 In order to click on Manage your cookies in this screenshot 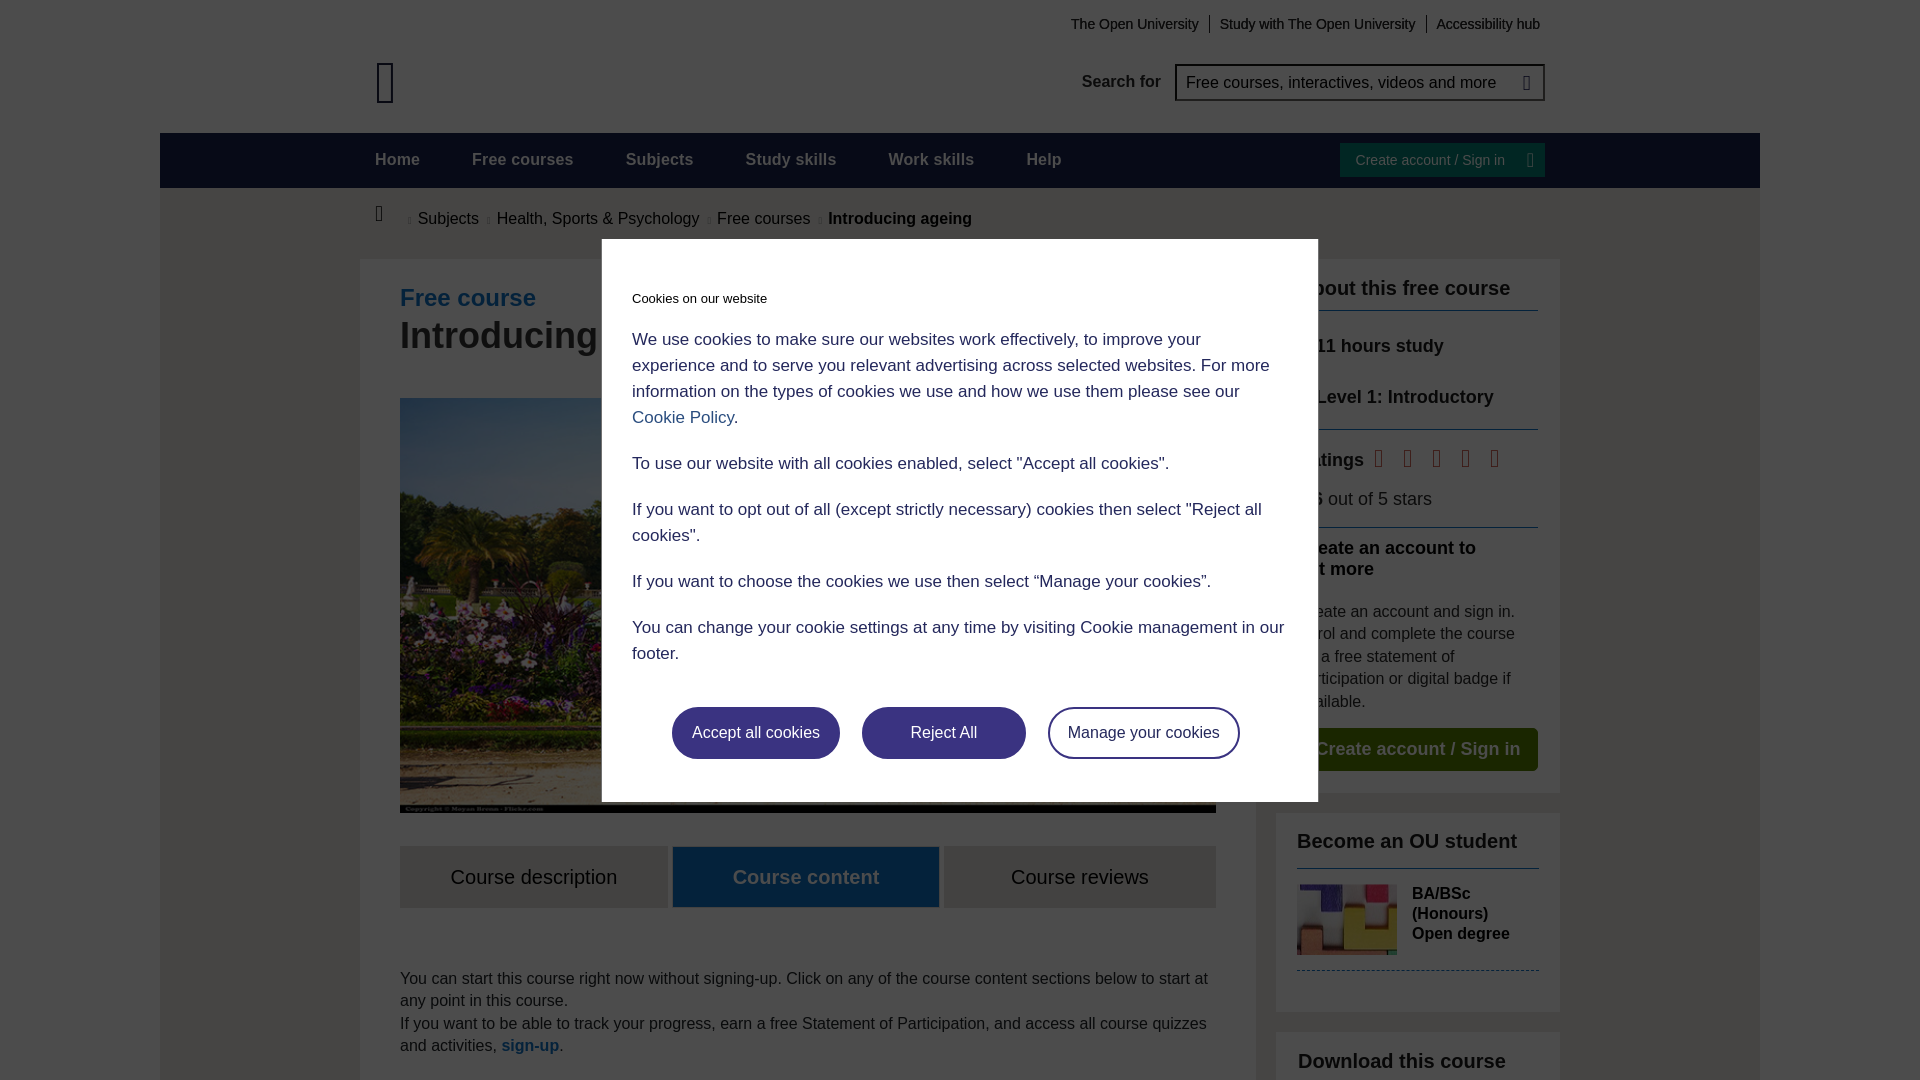, I will do `click(1144, 733)`.